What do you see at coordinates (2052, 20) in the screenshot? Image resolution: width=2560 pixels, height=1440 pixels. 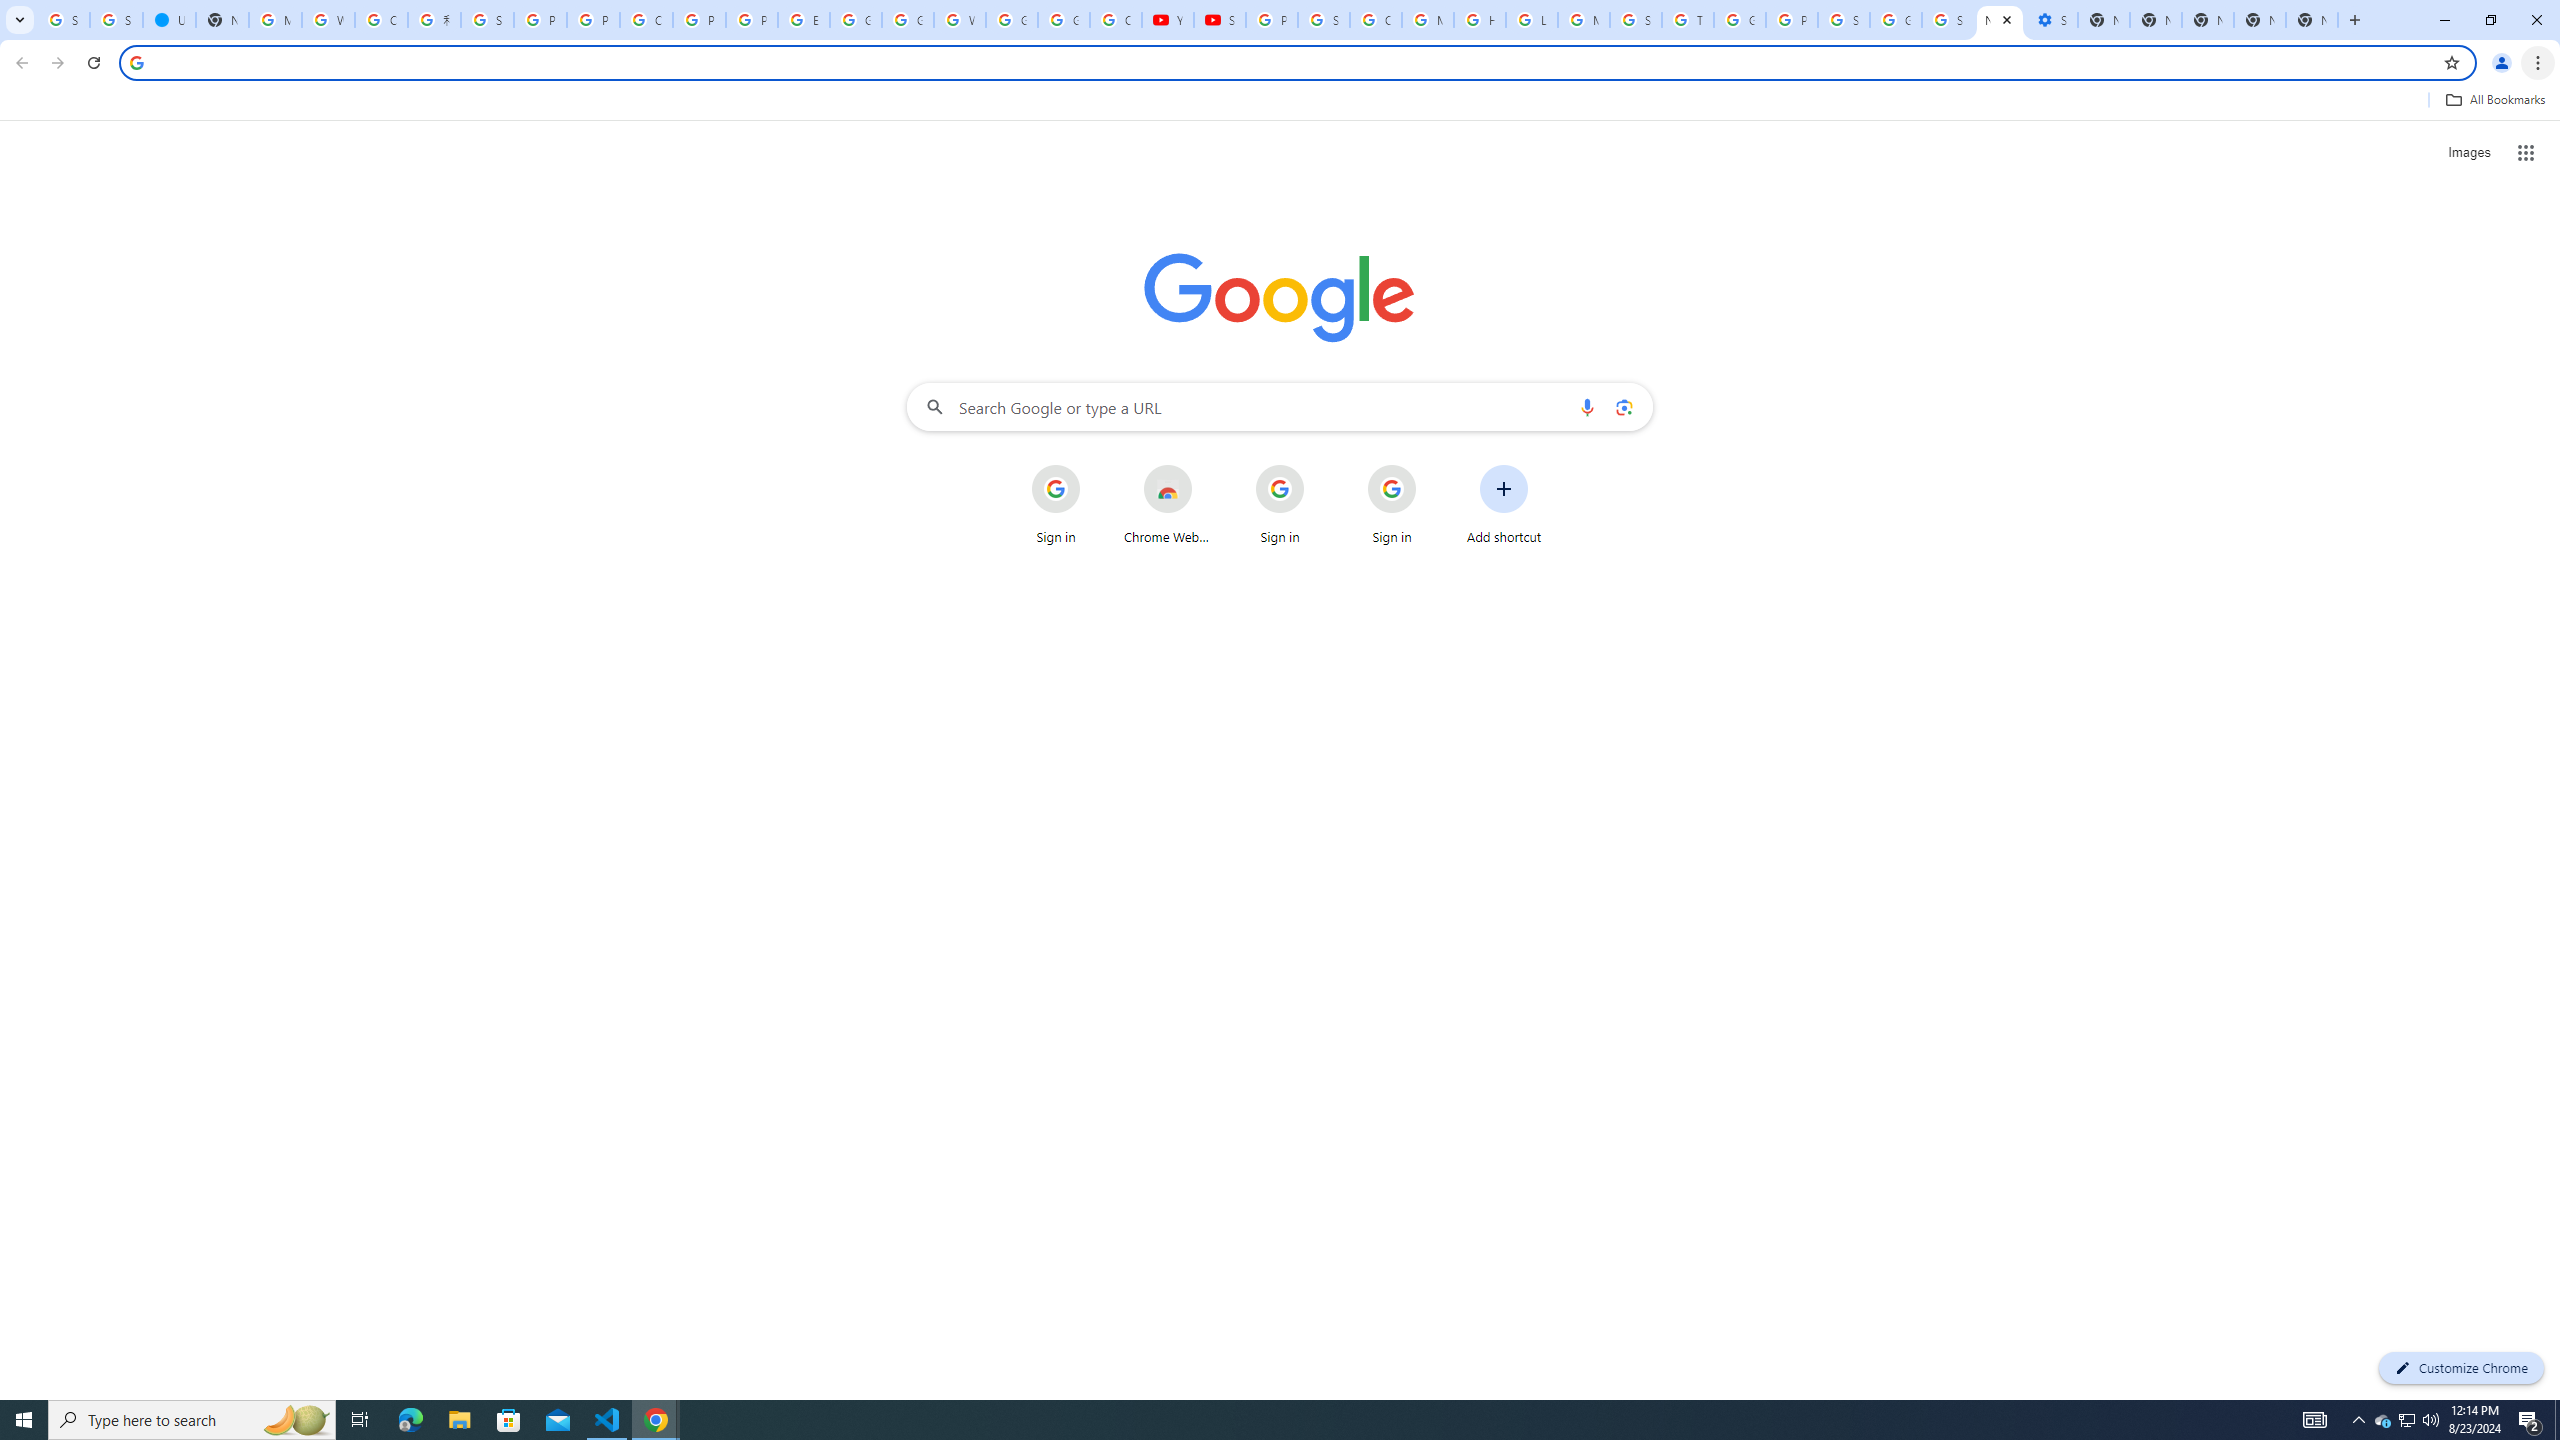 I see `Settings - Performance` at bounding box center [2052, 20].